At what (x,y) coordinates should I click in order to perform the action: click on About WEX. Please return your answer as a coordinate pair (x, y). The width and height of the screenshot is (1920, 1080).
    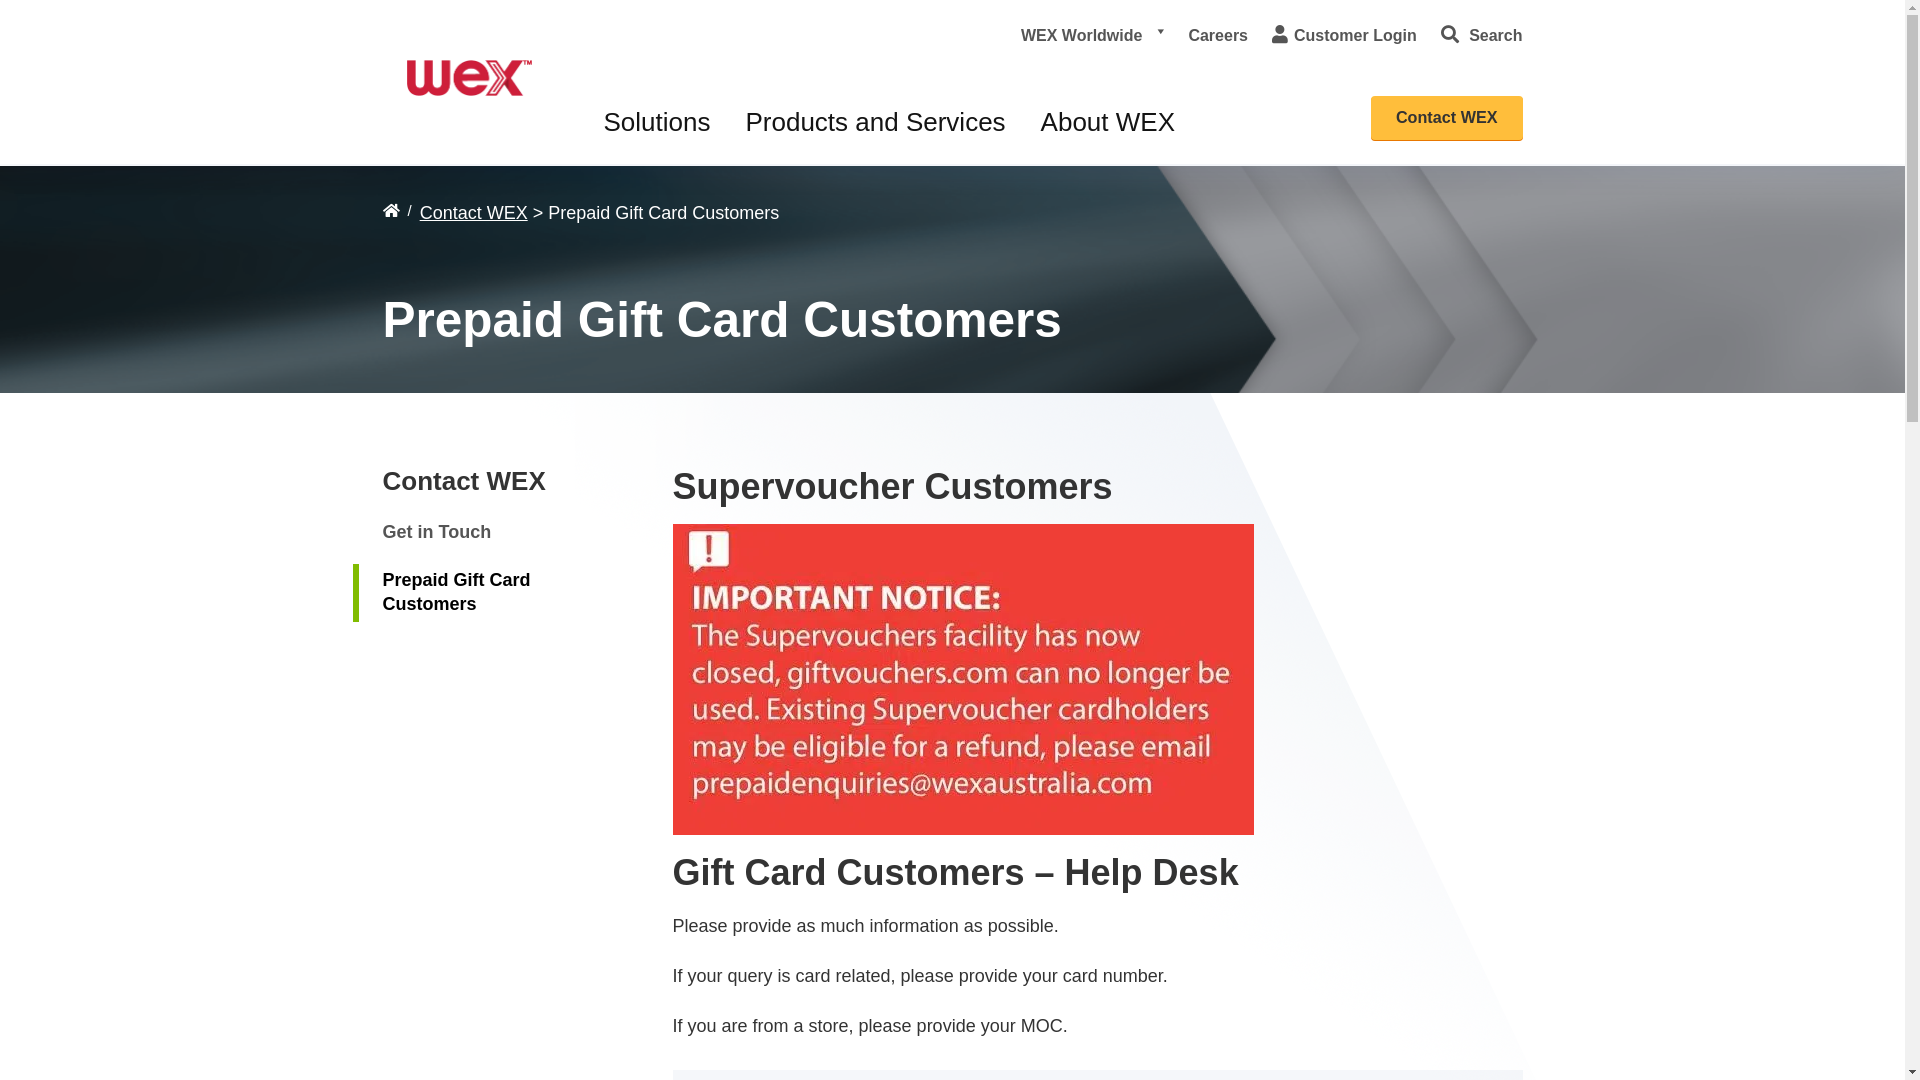
    Looking at the image, I should click on (1108, 122).